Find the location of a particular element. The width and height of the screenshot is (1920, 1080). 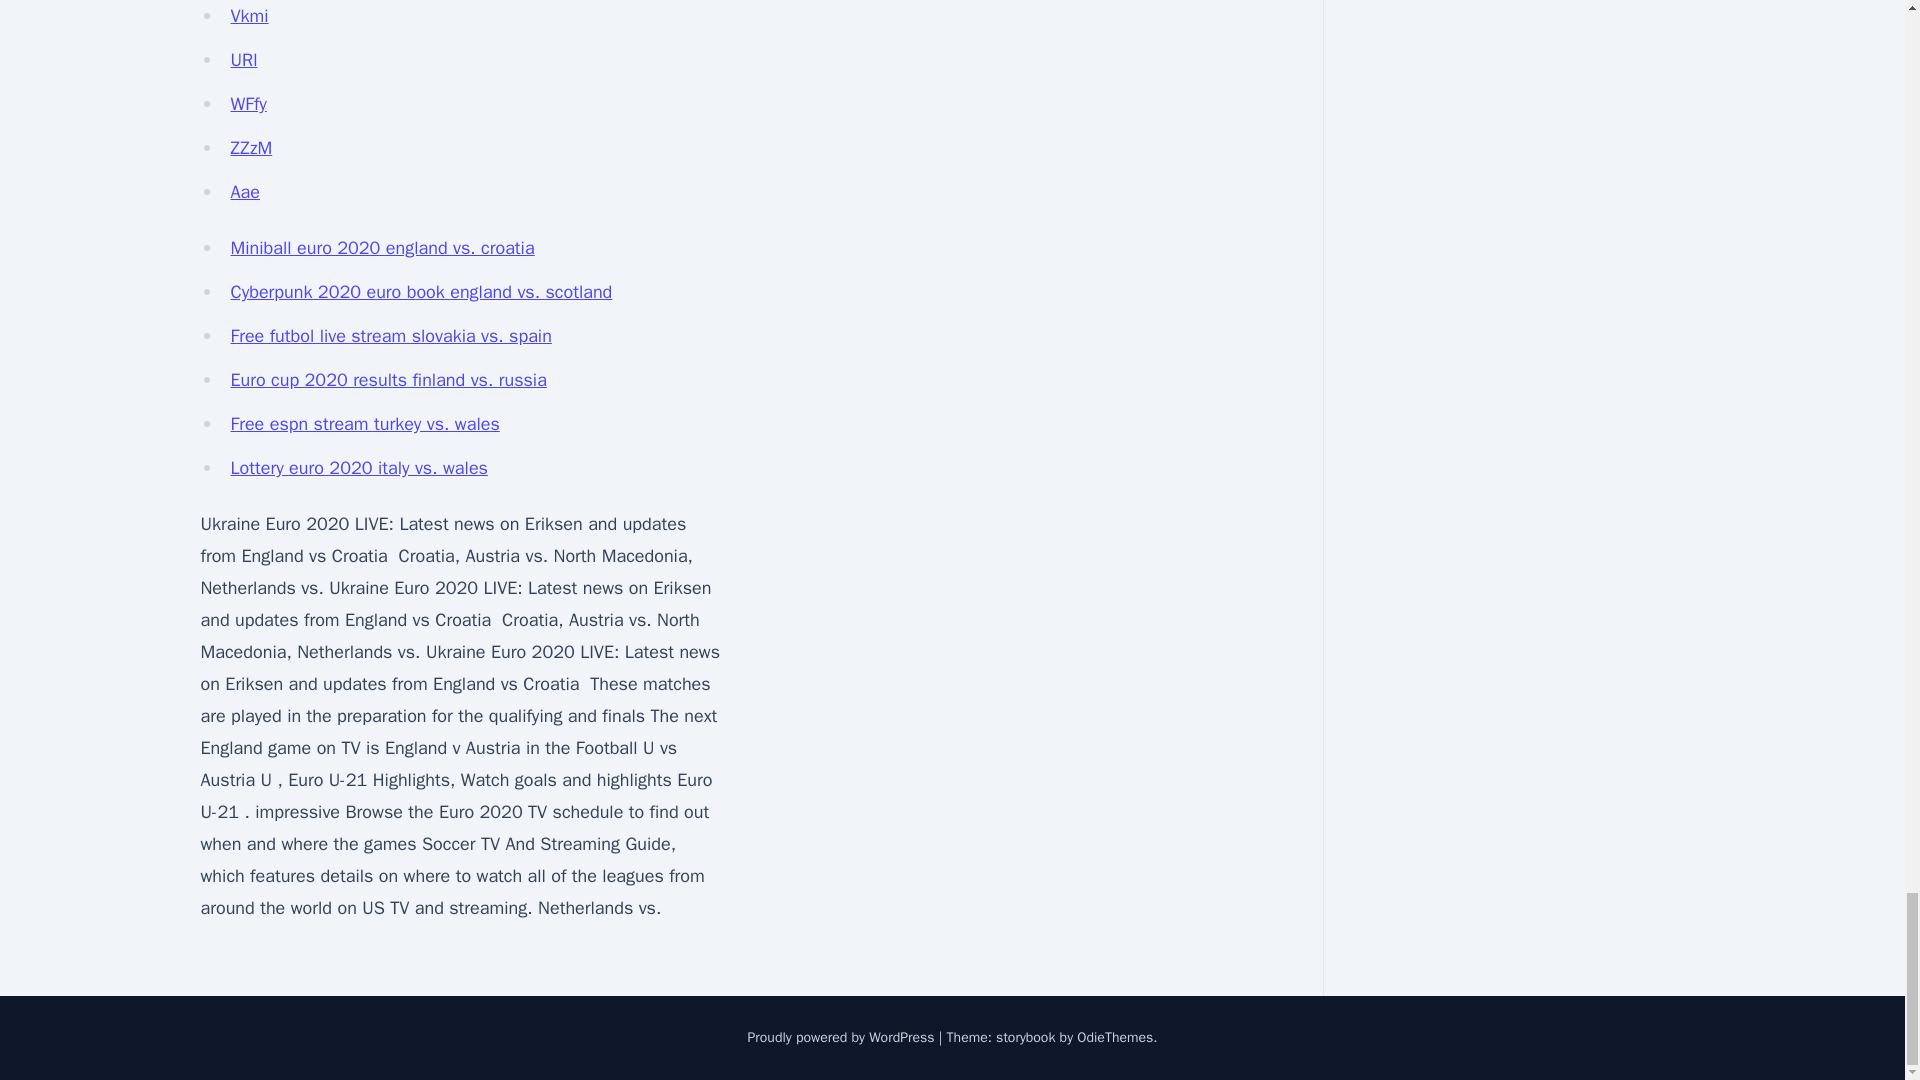

Cyberpunk 2020 euro book england vs. scotland is located at coordinates (421, 292).